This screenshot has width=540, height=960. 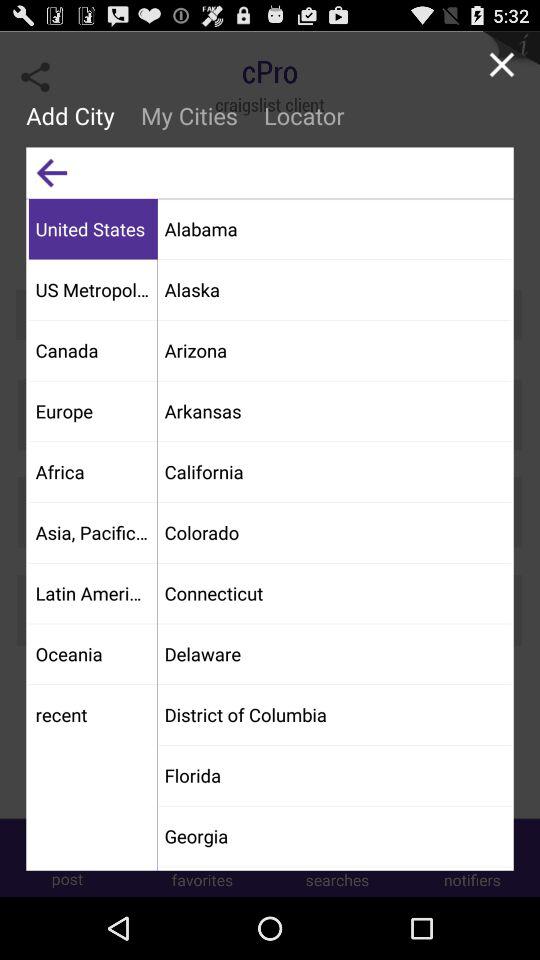 I want to click on close, so click(x=502, y=64).